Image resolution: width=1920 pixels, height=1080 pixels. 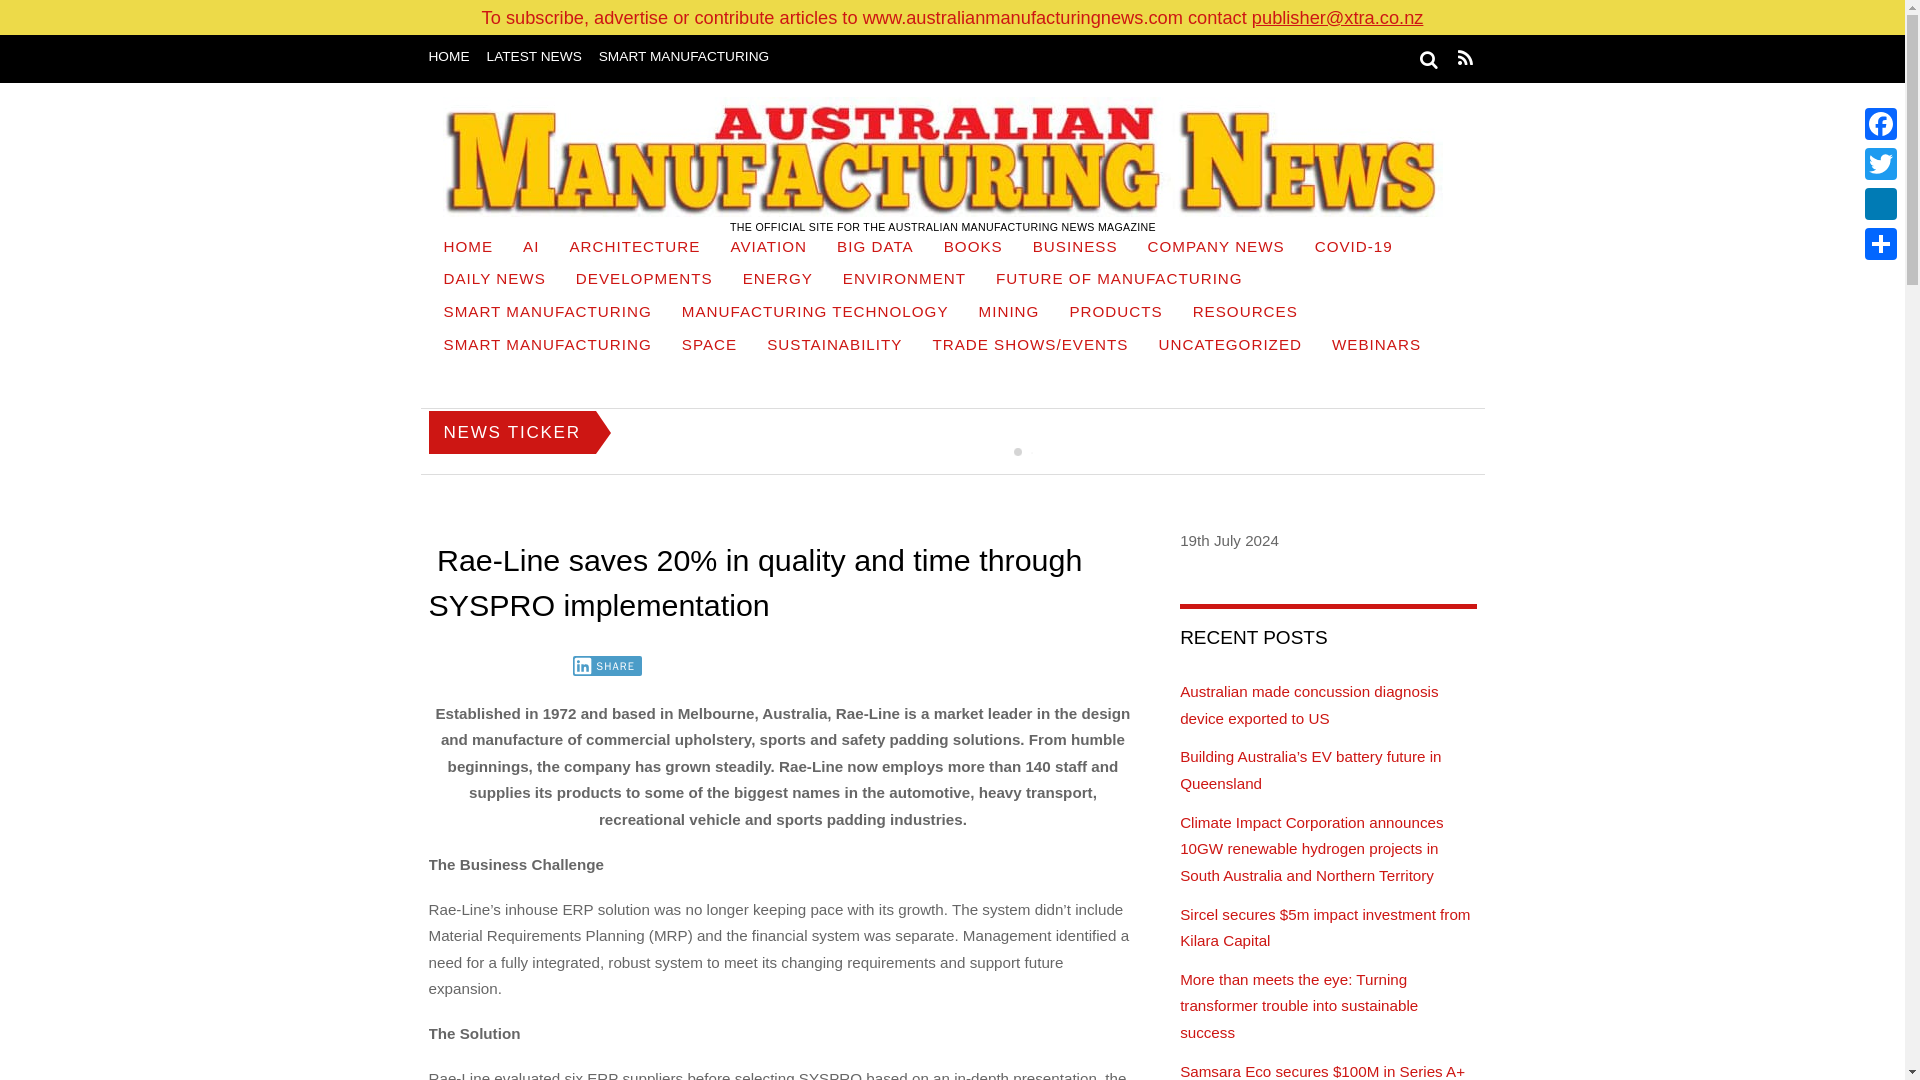 I want to click on COMPANY NEWS, so click(x=1216, y=249).